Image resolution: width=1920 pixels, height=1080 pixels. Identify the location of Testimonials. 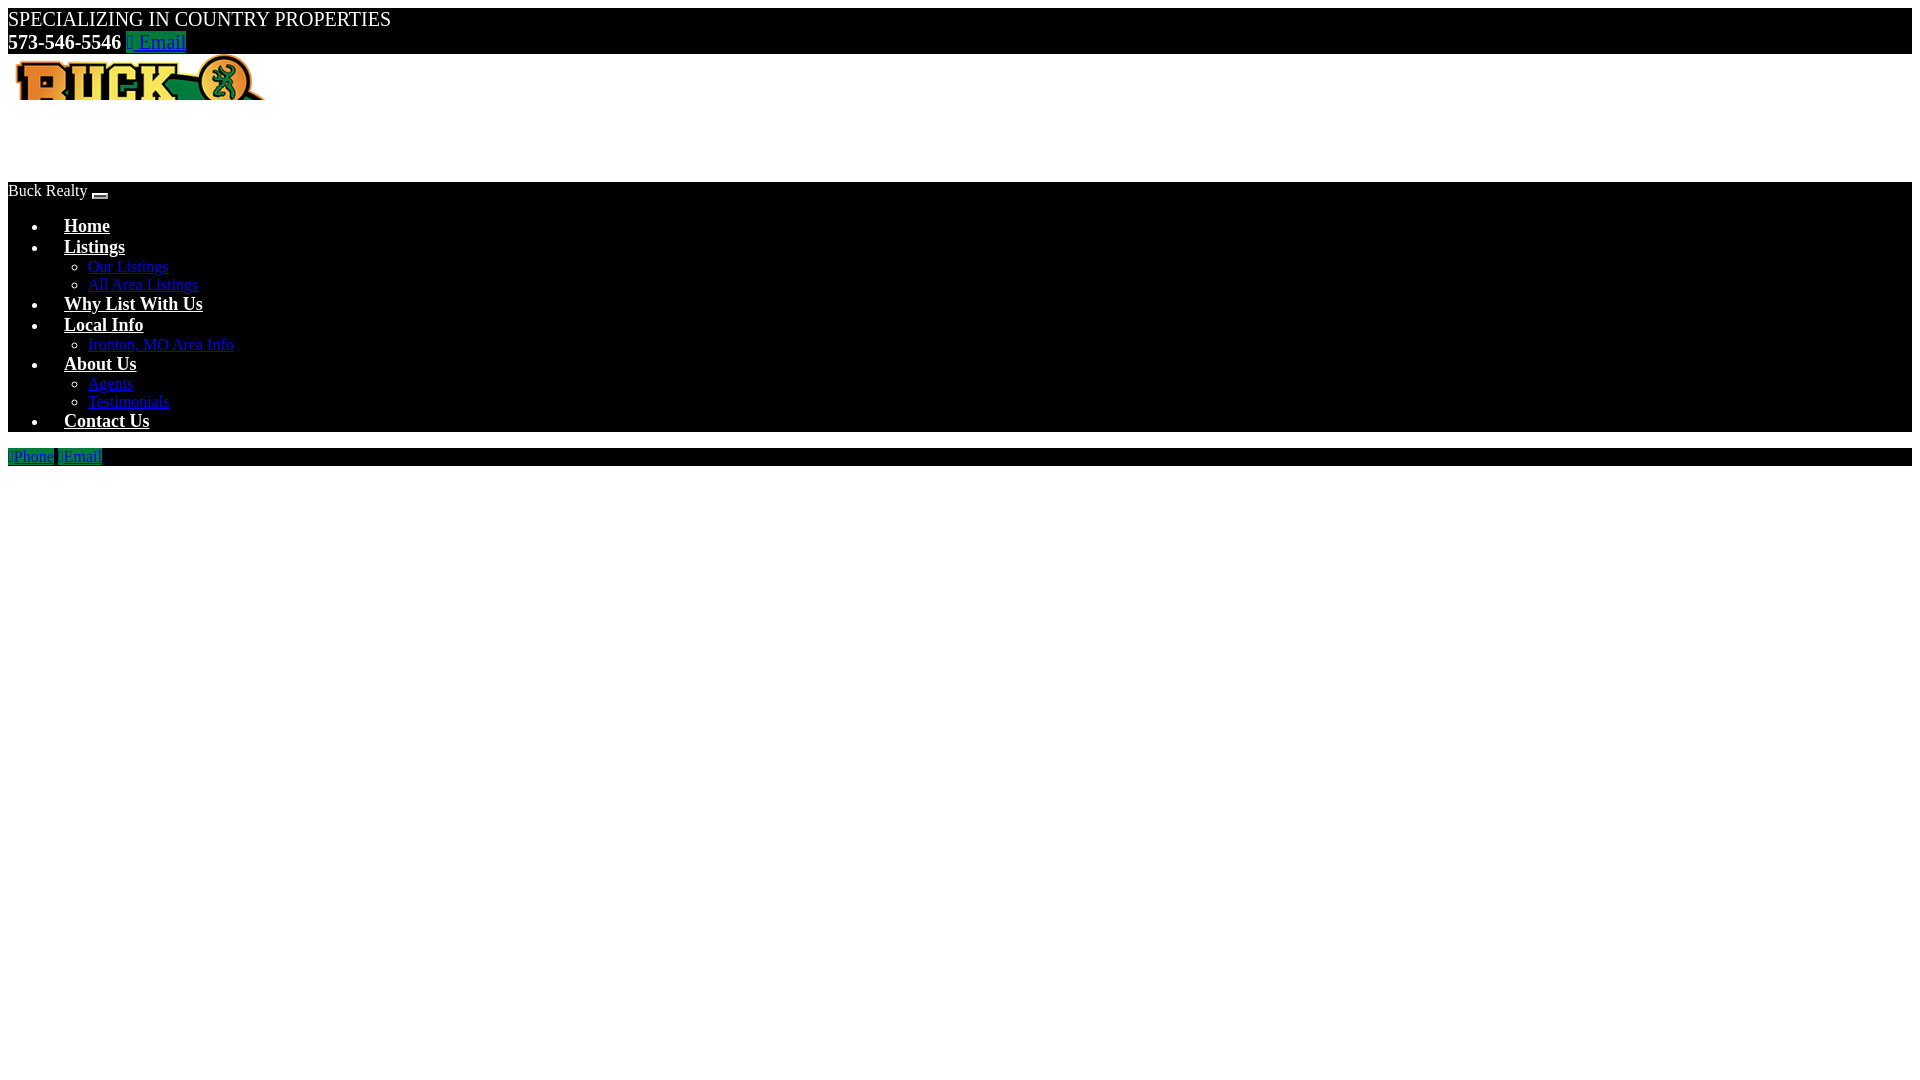
(129, 402).